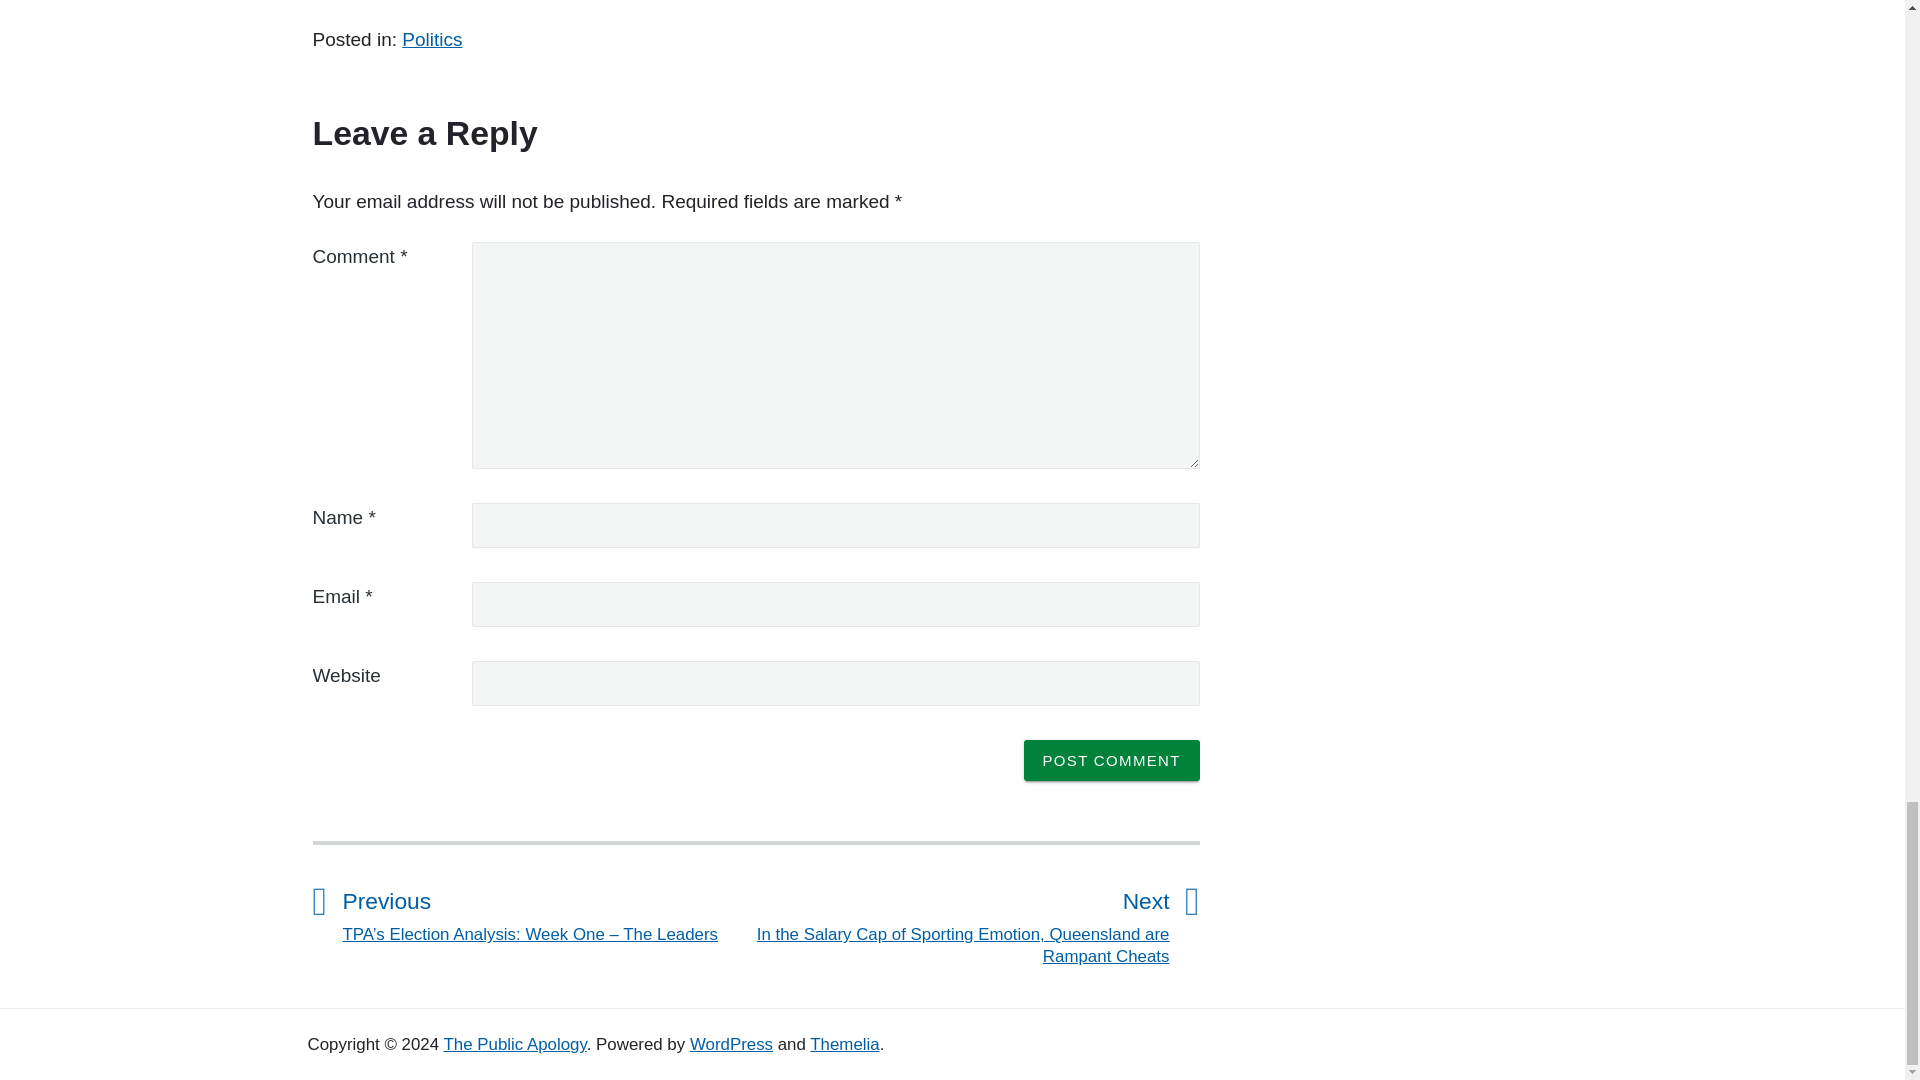 The width and height of the screenshot is (1920, 1080). I want to click on Post Comment, so click(1112, 760).